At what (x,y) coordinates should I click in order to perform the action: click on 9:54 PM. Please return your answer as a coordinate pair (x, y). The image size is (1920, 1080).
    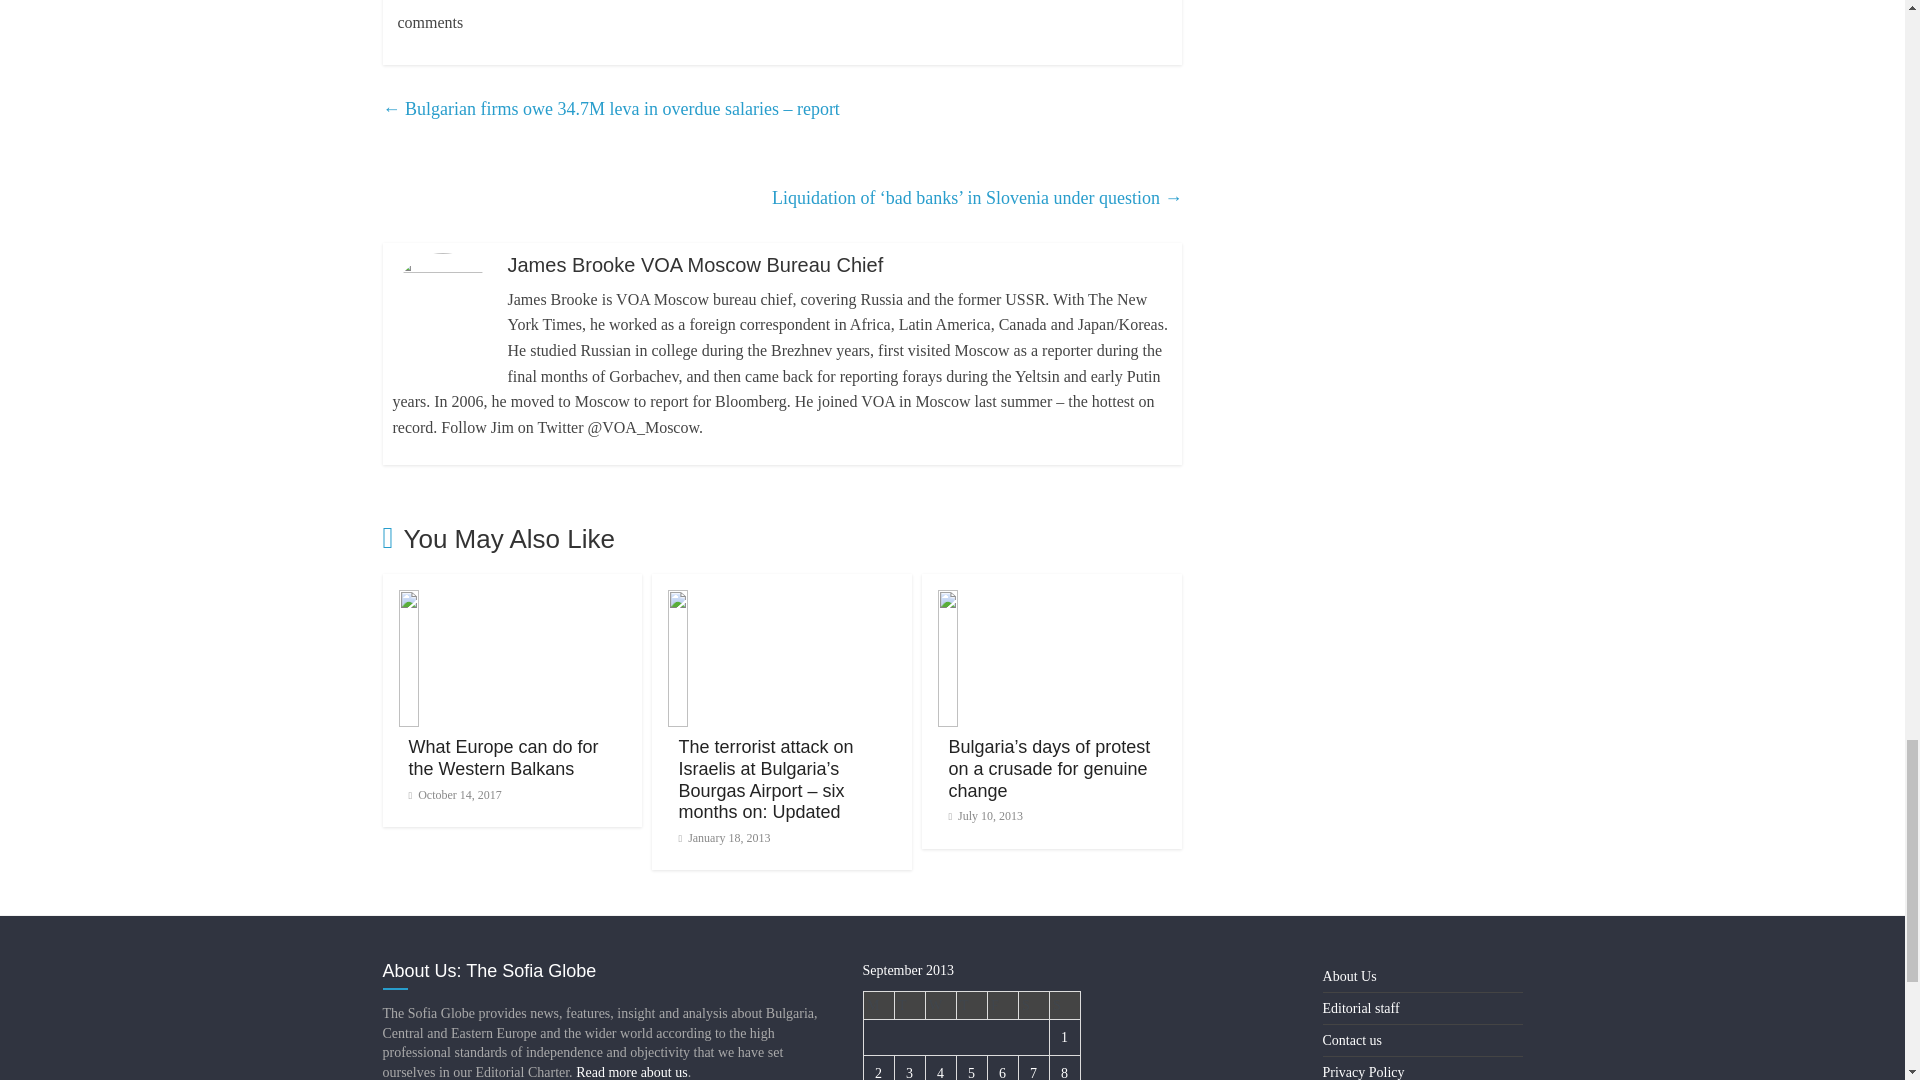
    Looking at the image, I should click on (454, 795).